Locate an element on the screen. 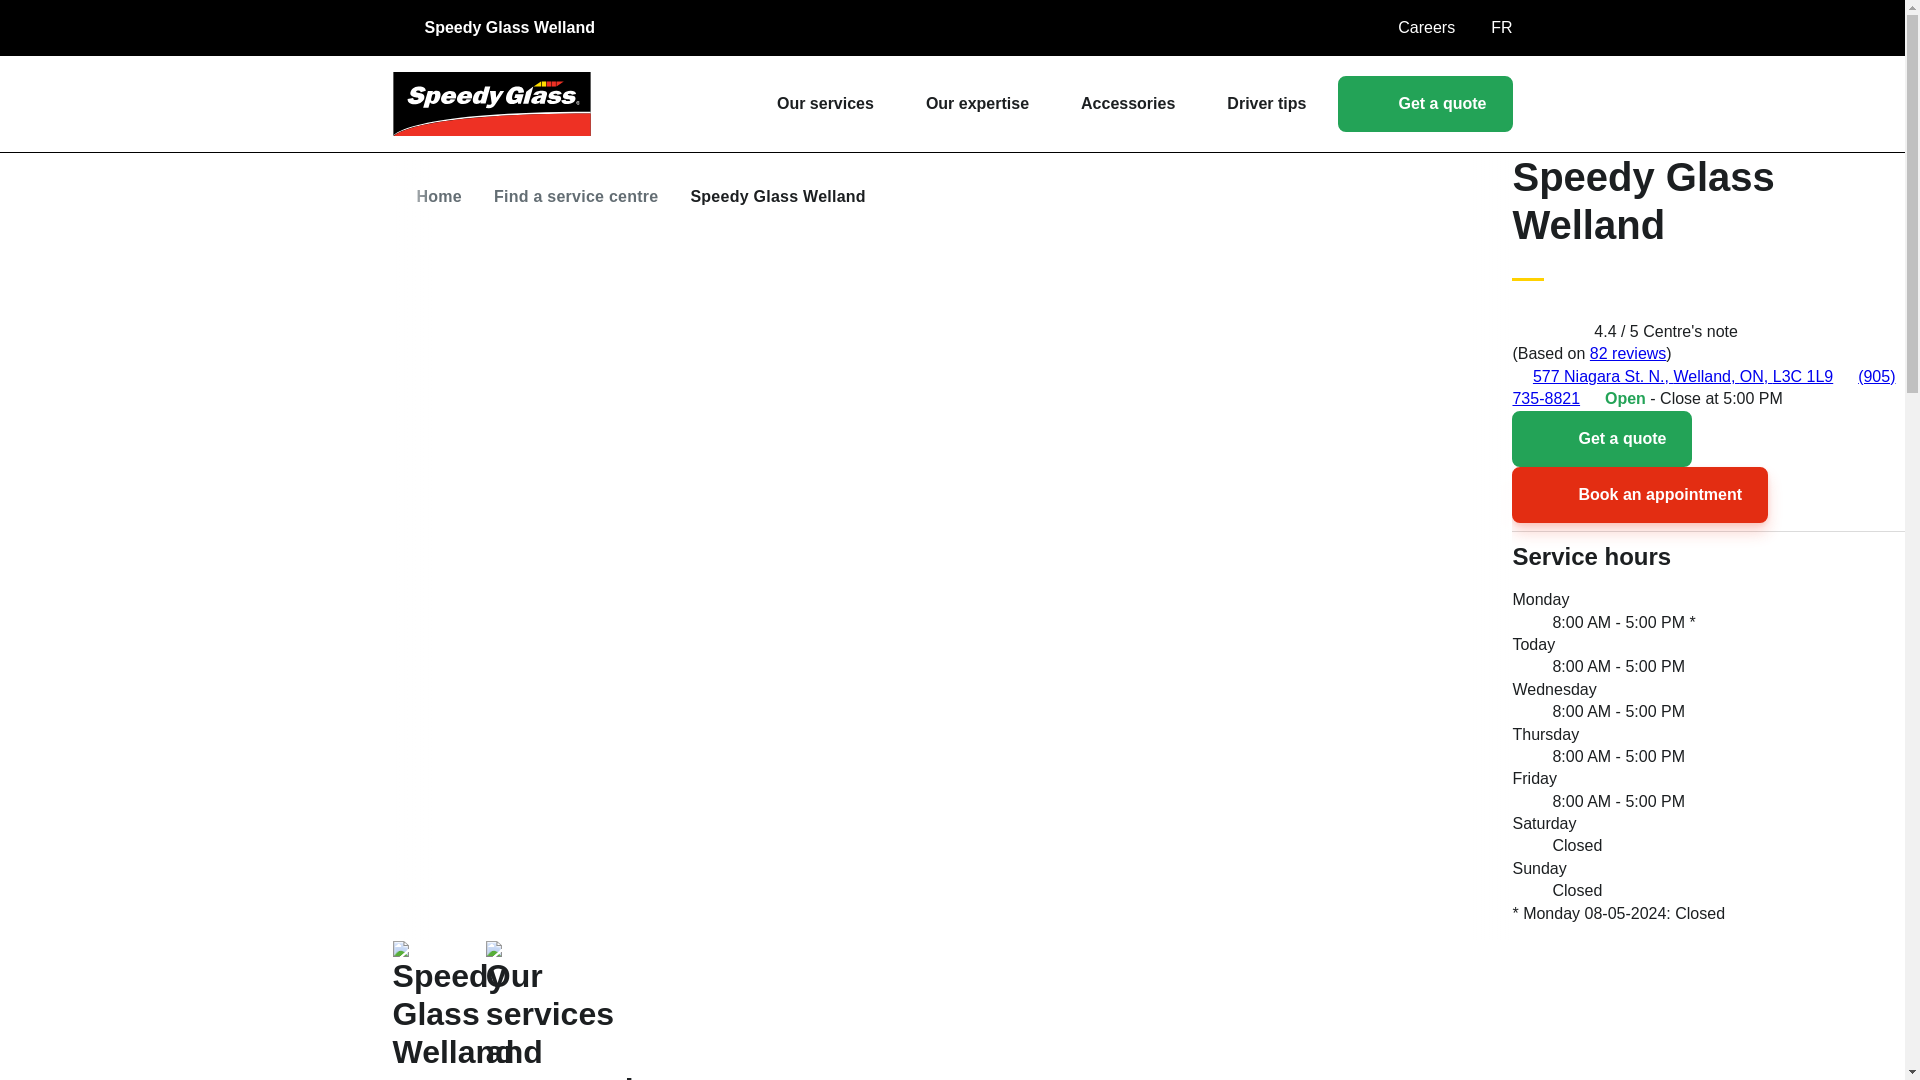 The height and width of the screenshot is (1080, 1920). Our expertise is located at coordinates (986, 103).